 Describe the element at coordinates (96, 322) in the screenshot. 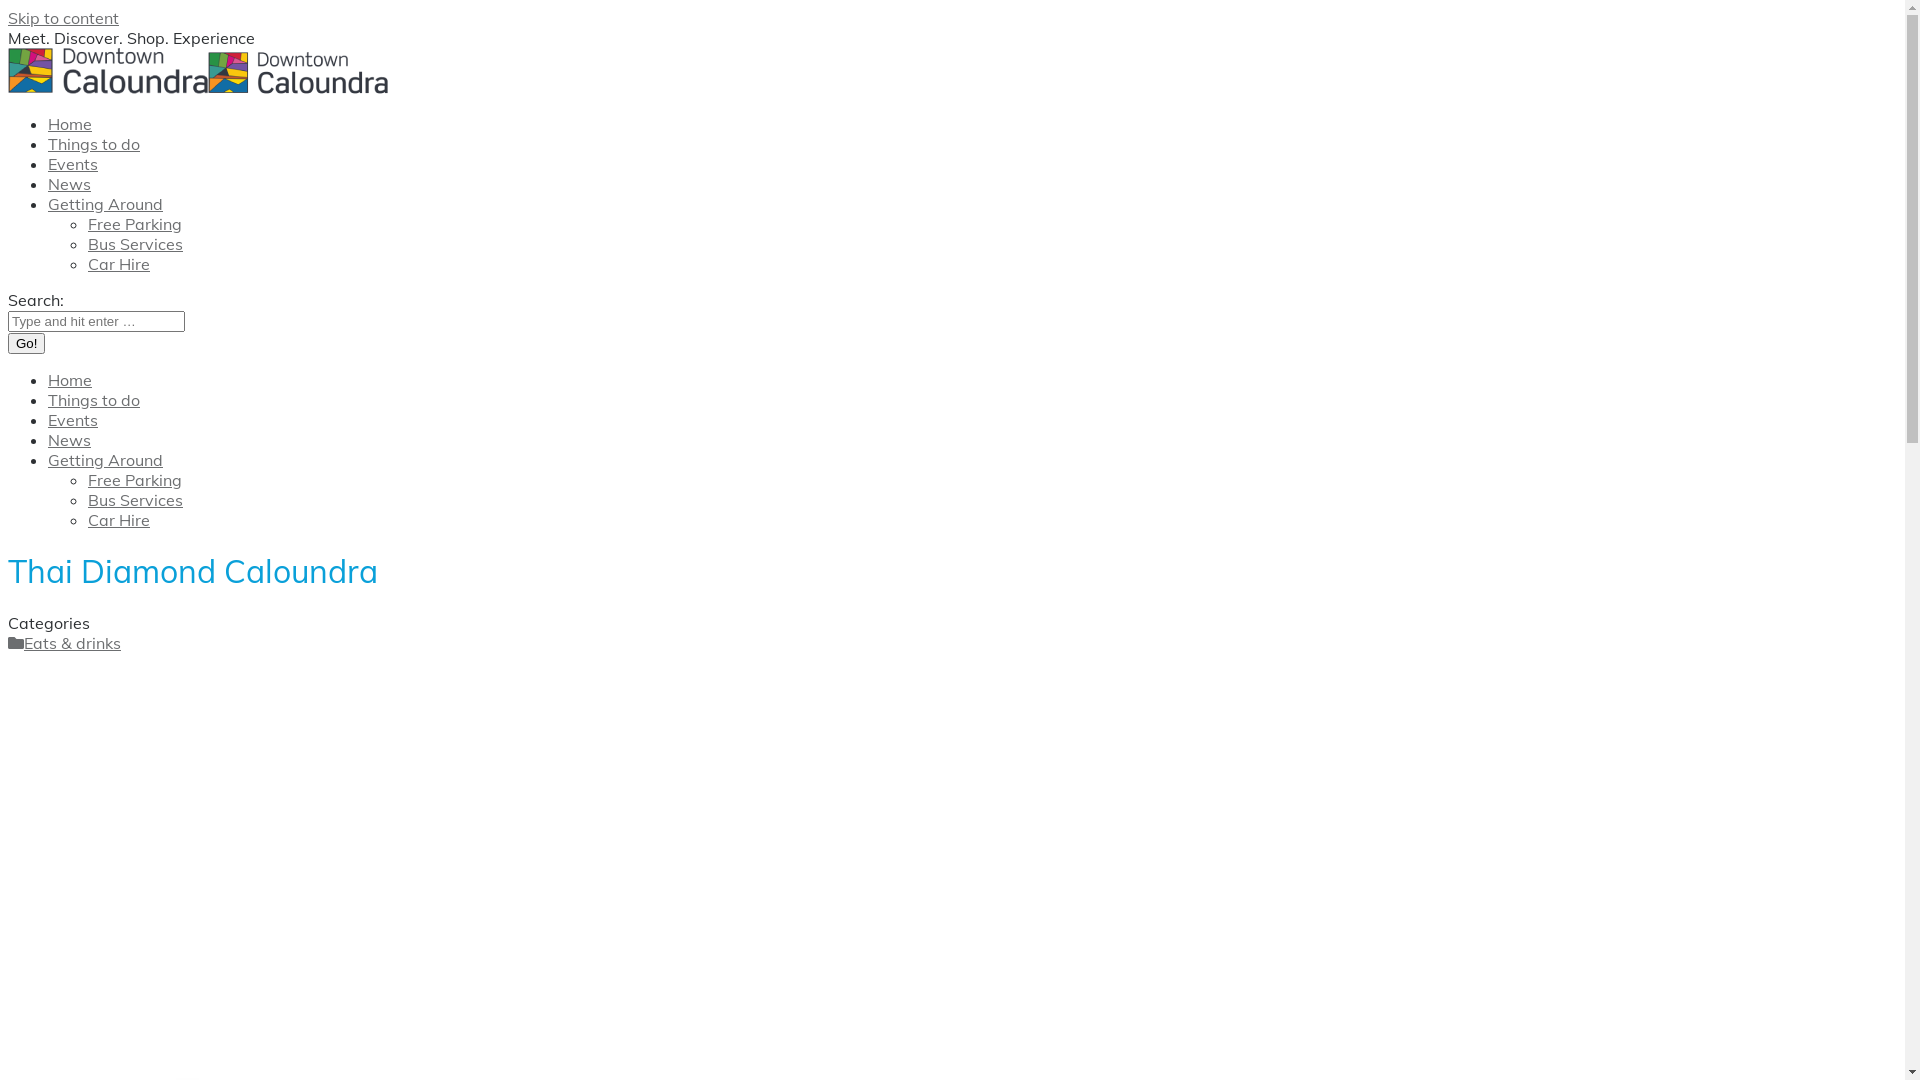

I see `Search form` at that location.